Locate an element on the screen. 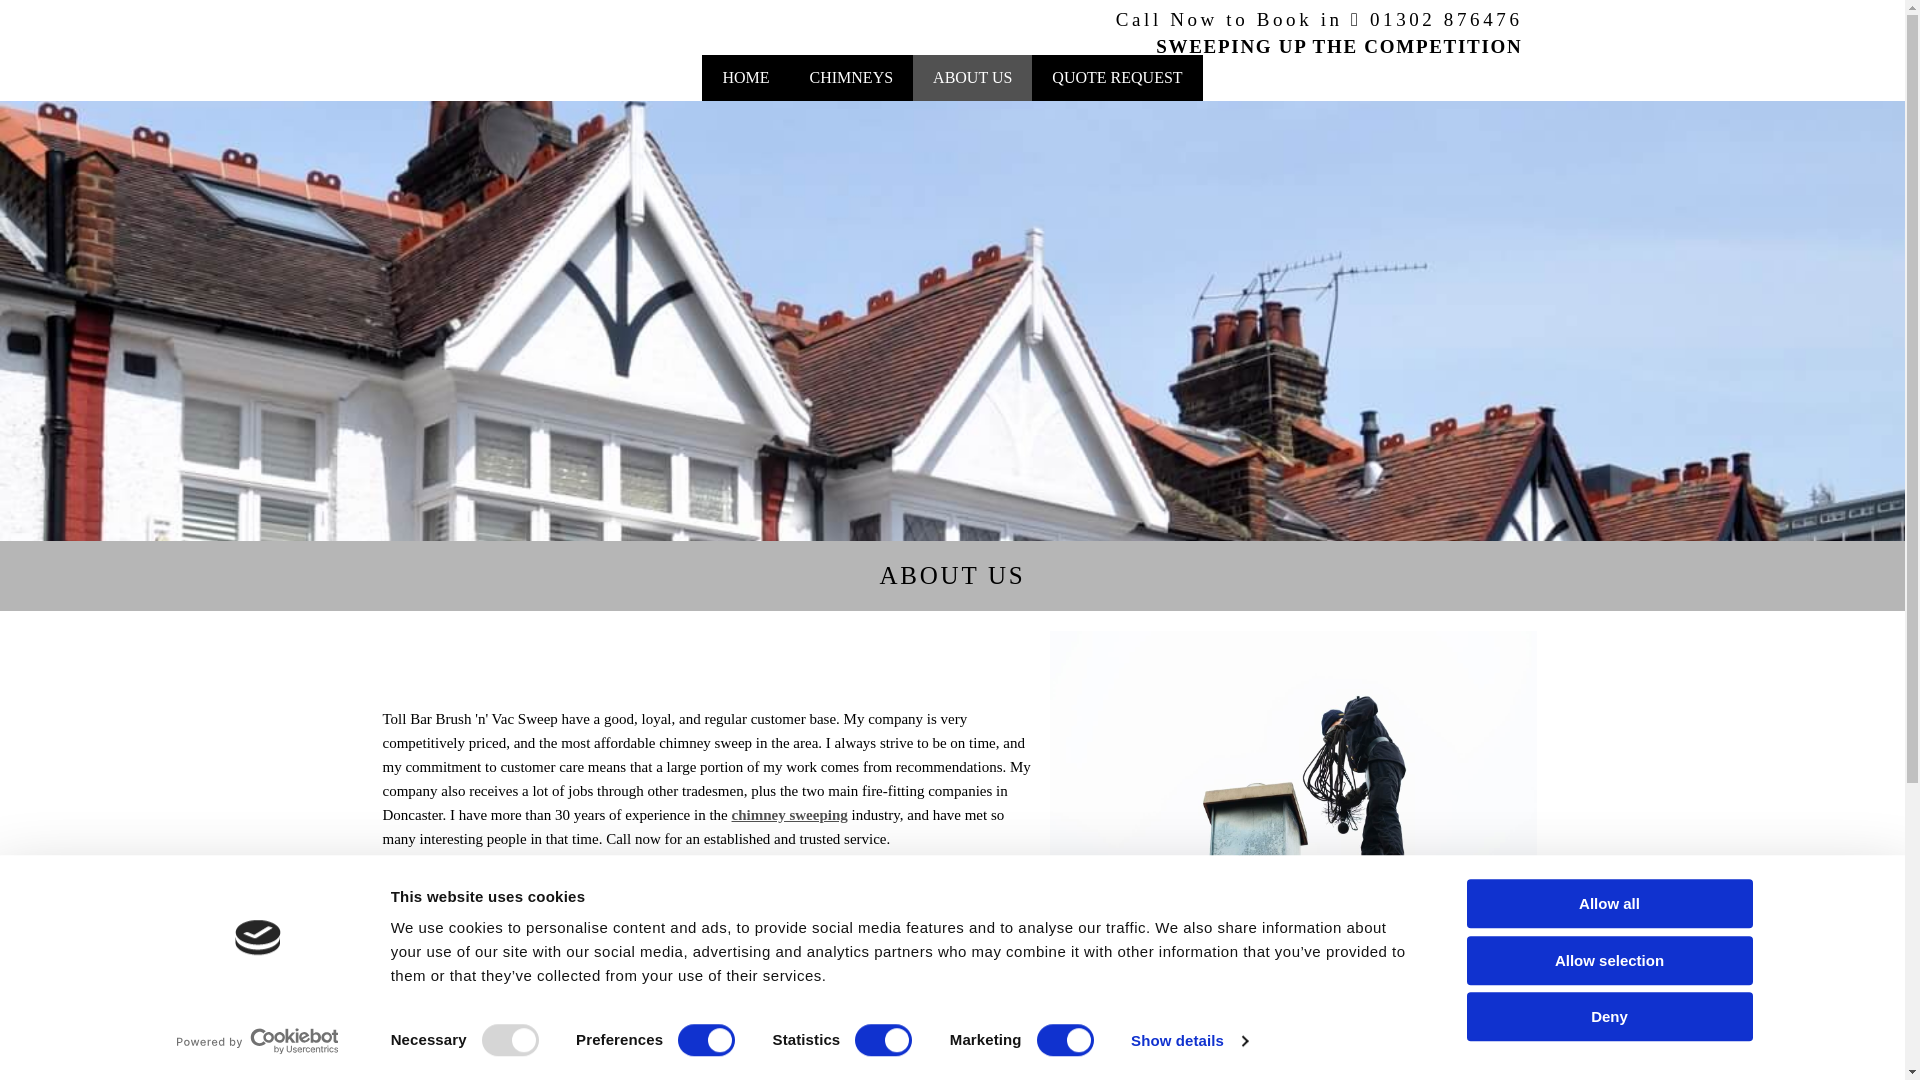  Allow selection is located at coordinates (1608, 960).